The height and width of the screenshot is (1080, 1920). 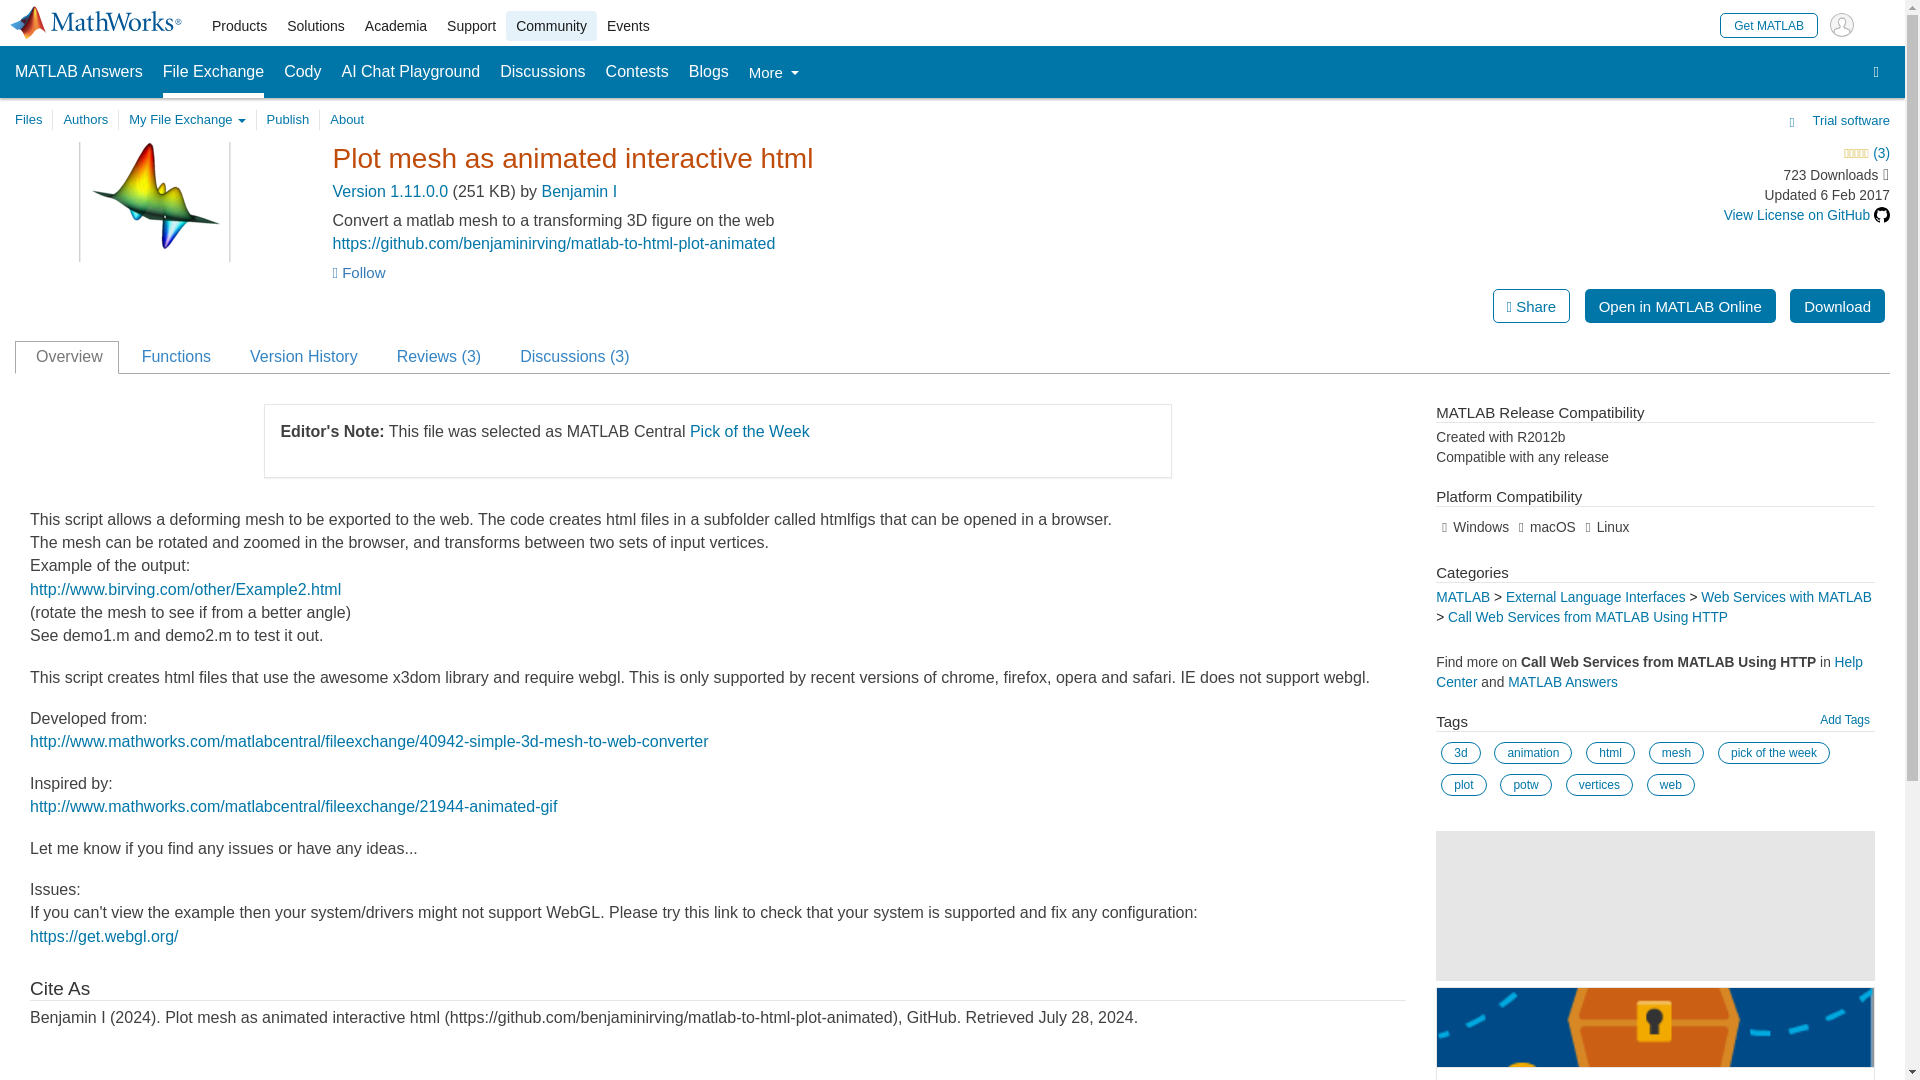 I want to click on More, so click(x=773, y=72).